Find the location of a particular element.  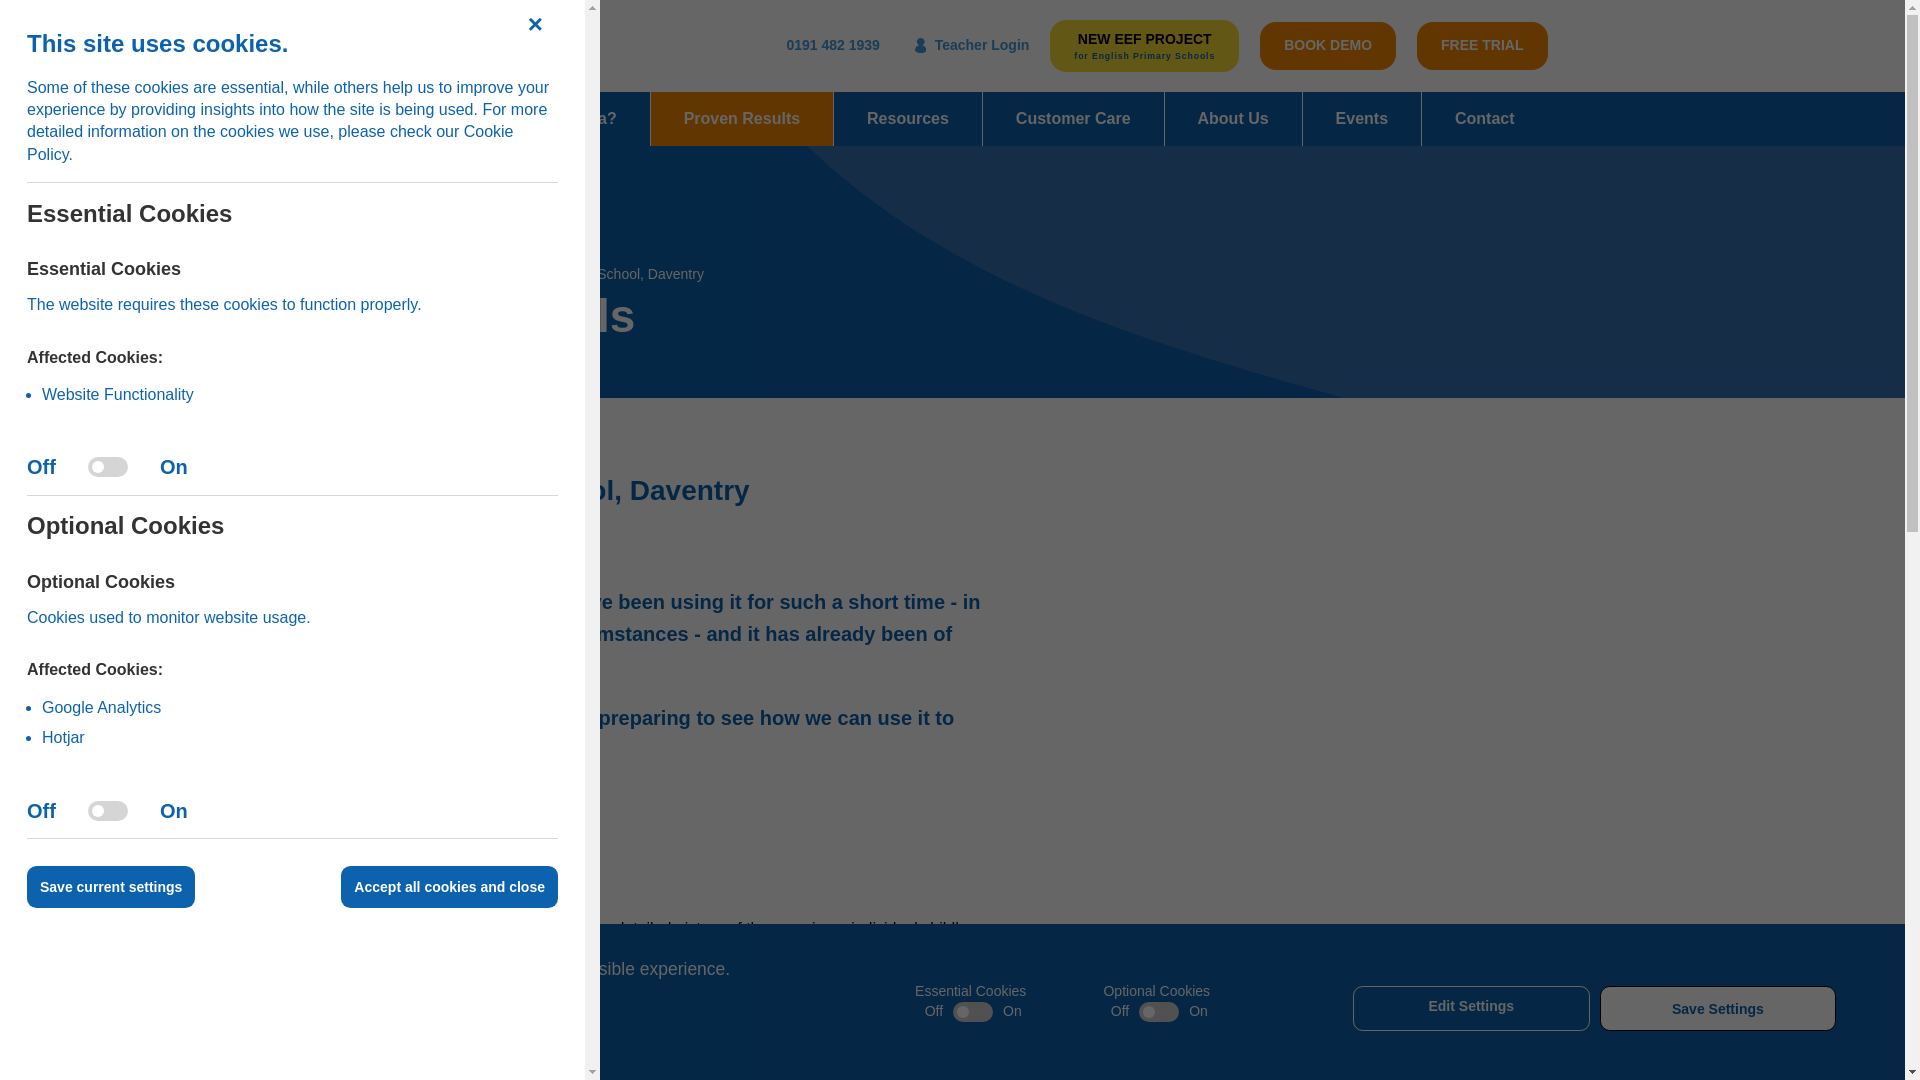

Call us today is located at coordinates (832, 46).